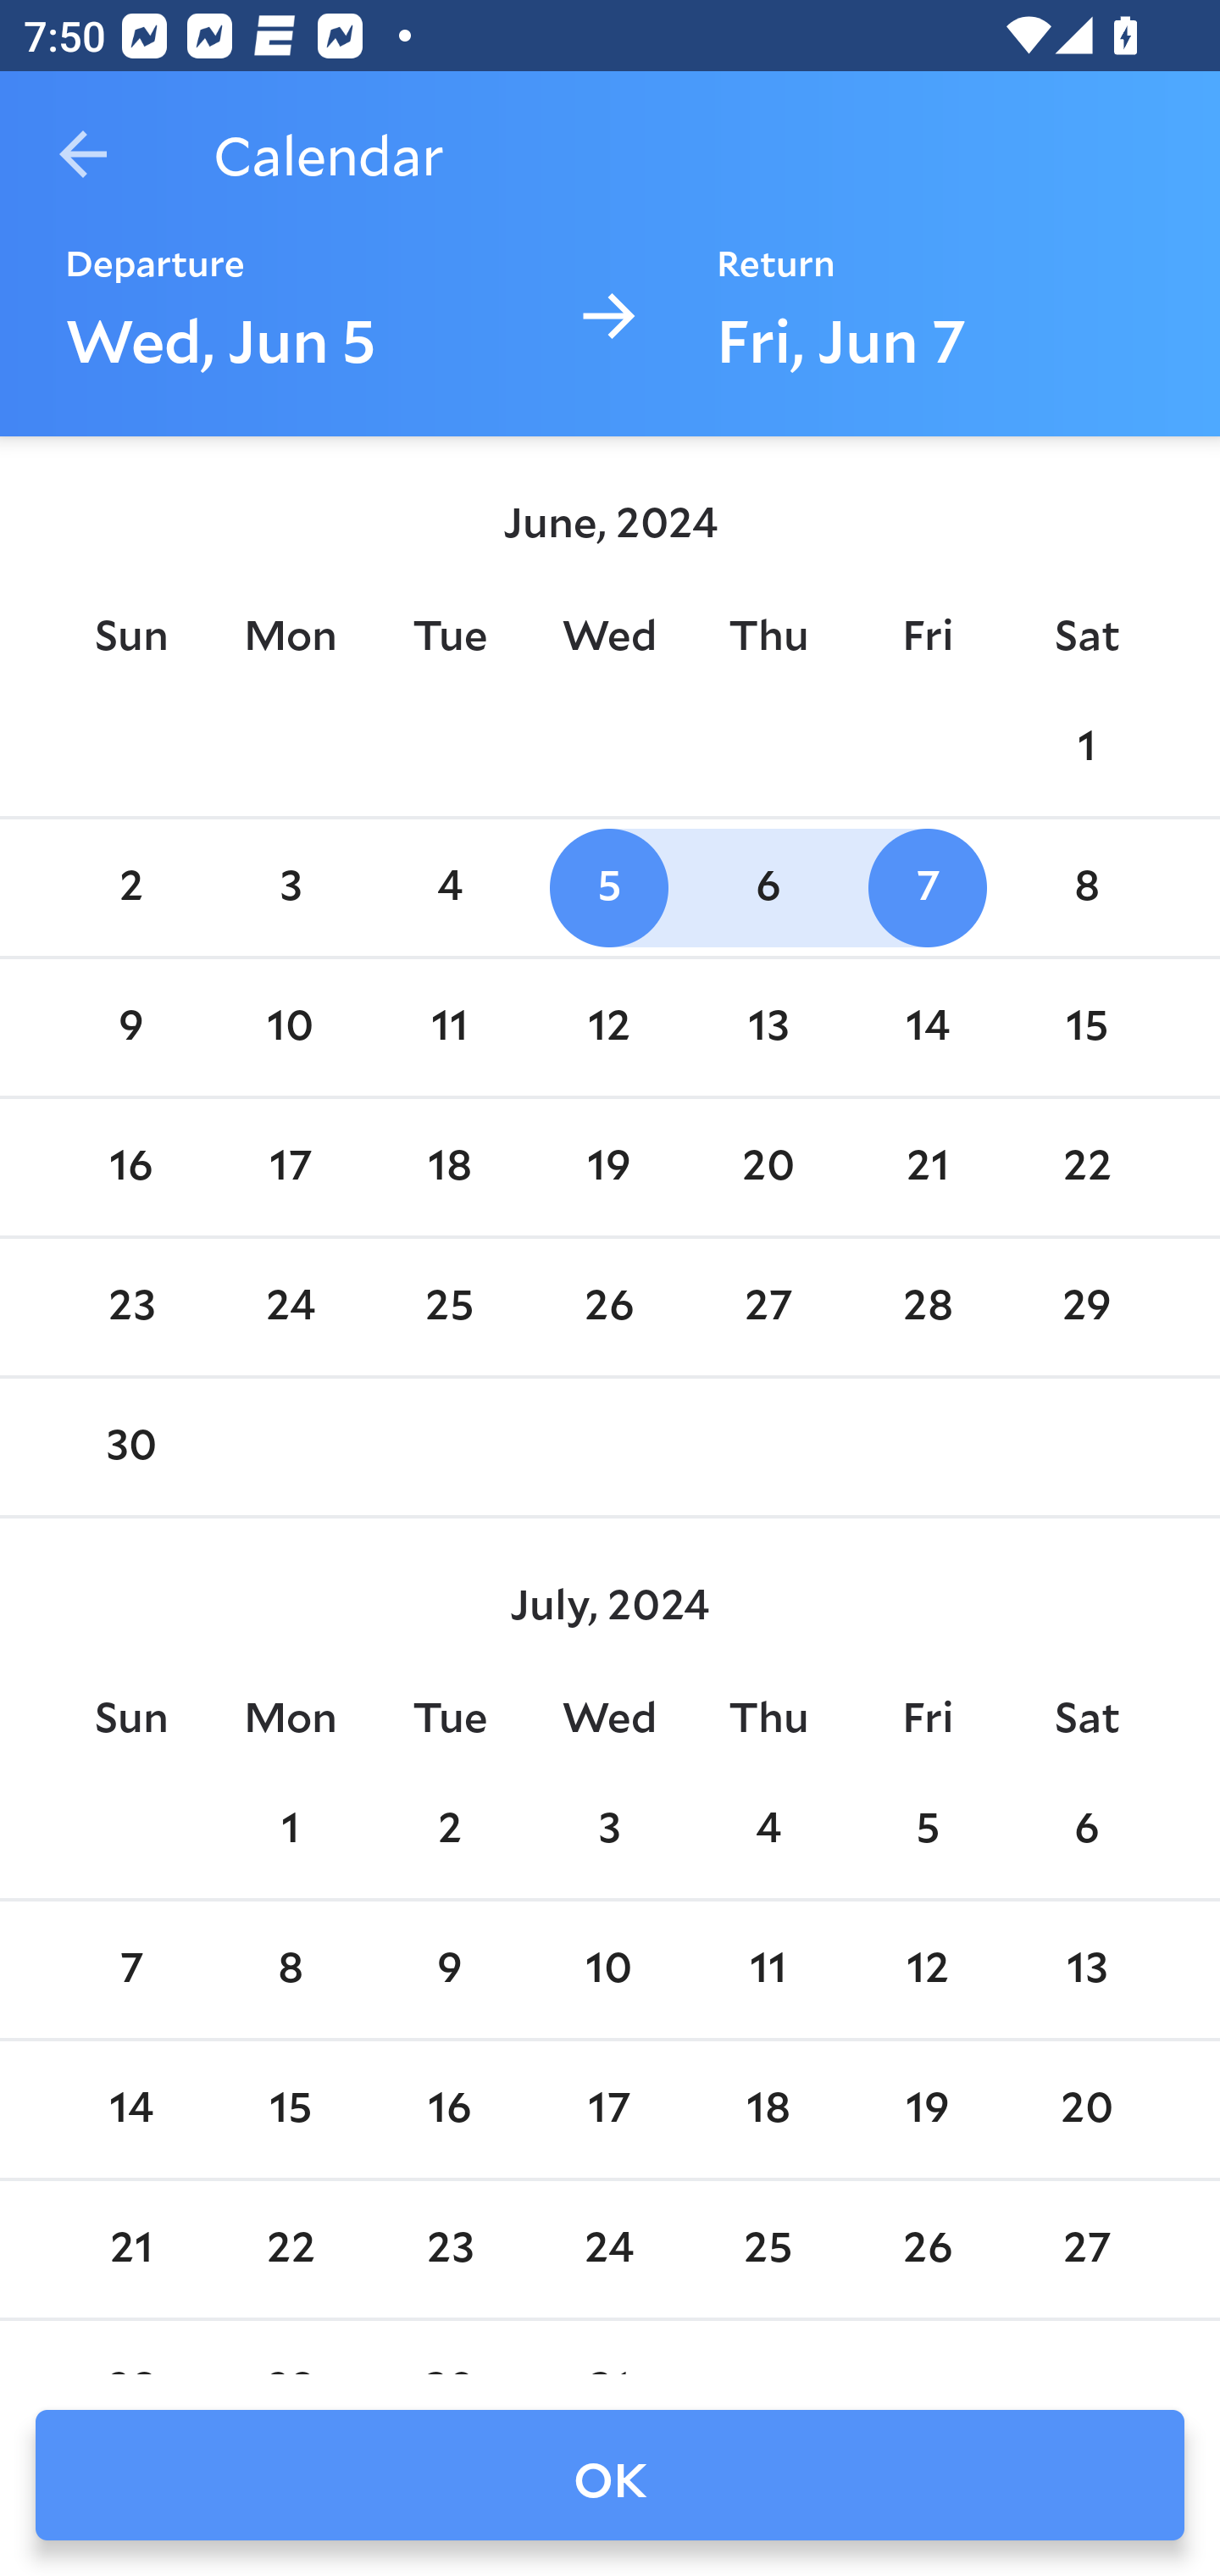  What do you see at coordinates (449, 1970) in the screenshot?
I see `9` at bounding box center [449, 1970].